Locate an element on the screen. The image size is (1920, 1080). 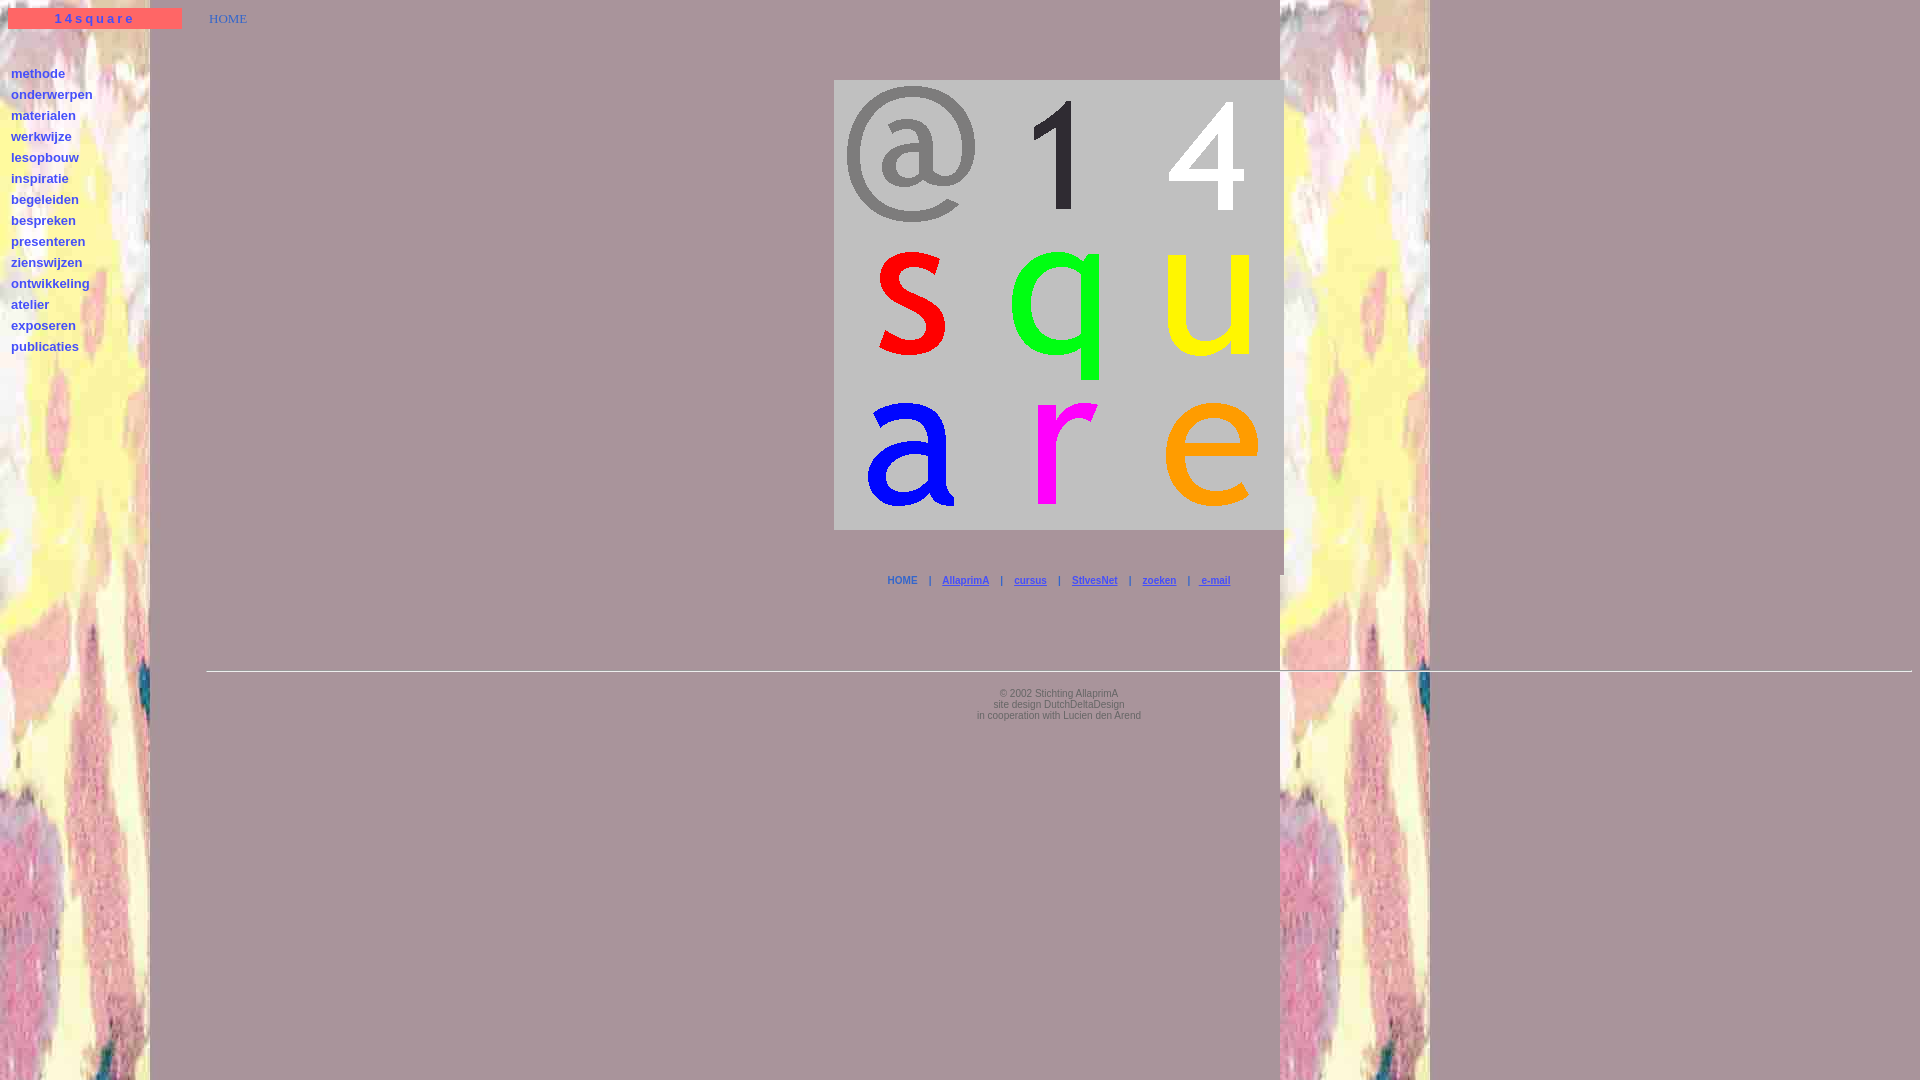
Lucien den Arend is located at coordinates (1102, 716).